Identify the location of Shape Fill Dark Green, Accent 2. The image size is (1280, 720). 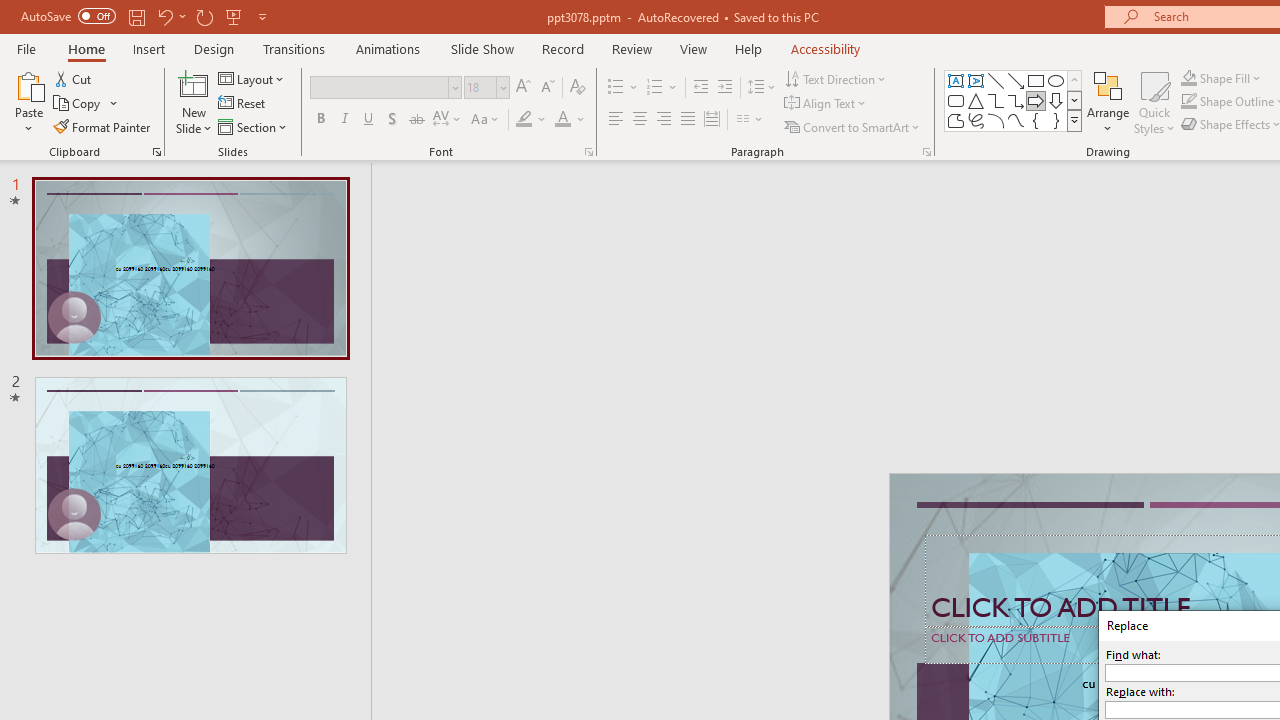
(1188, 78).